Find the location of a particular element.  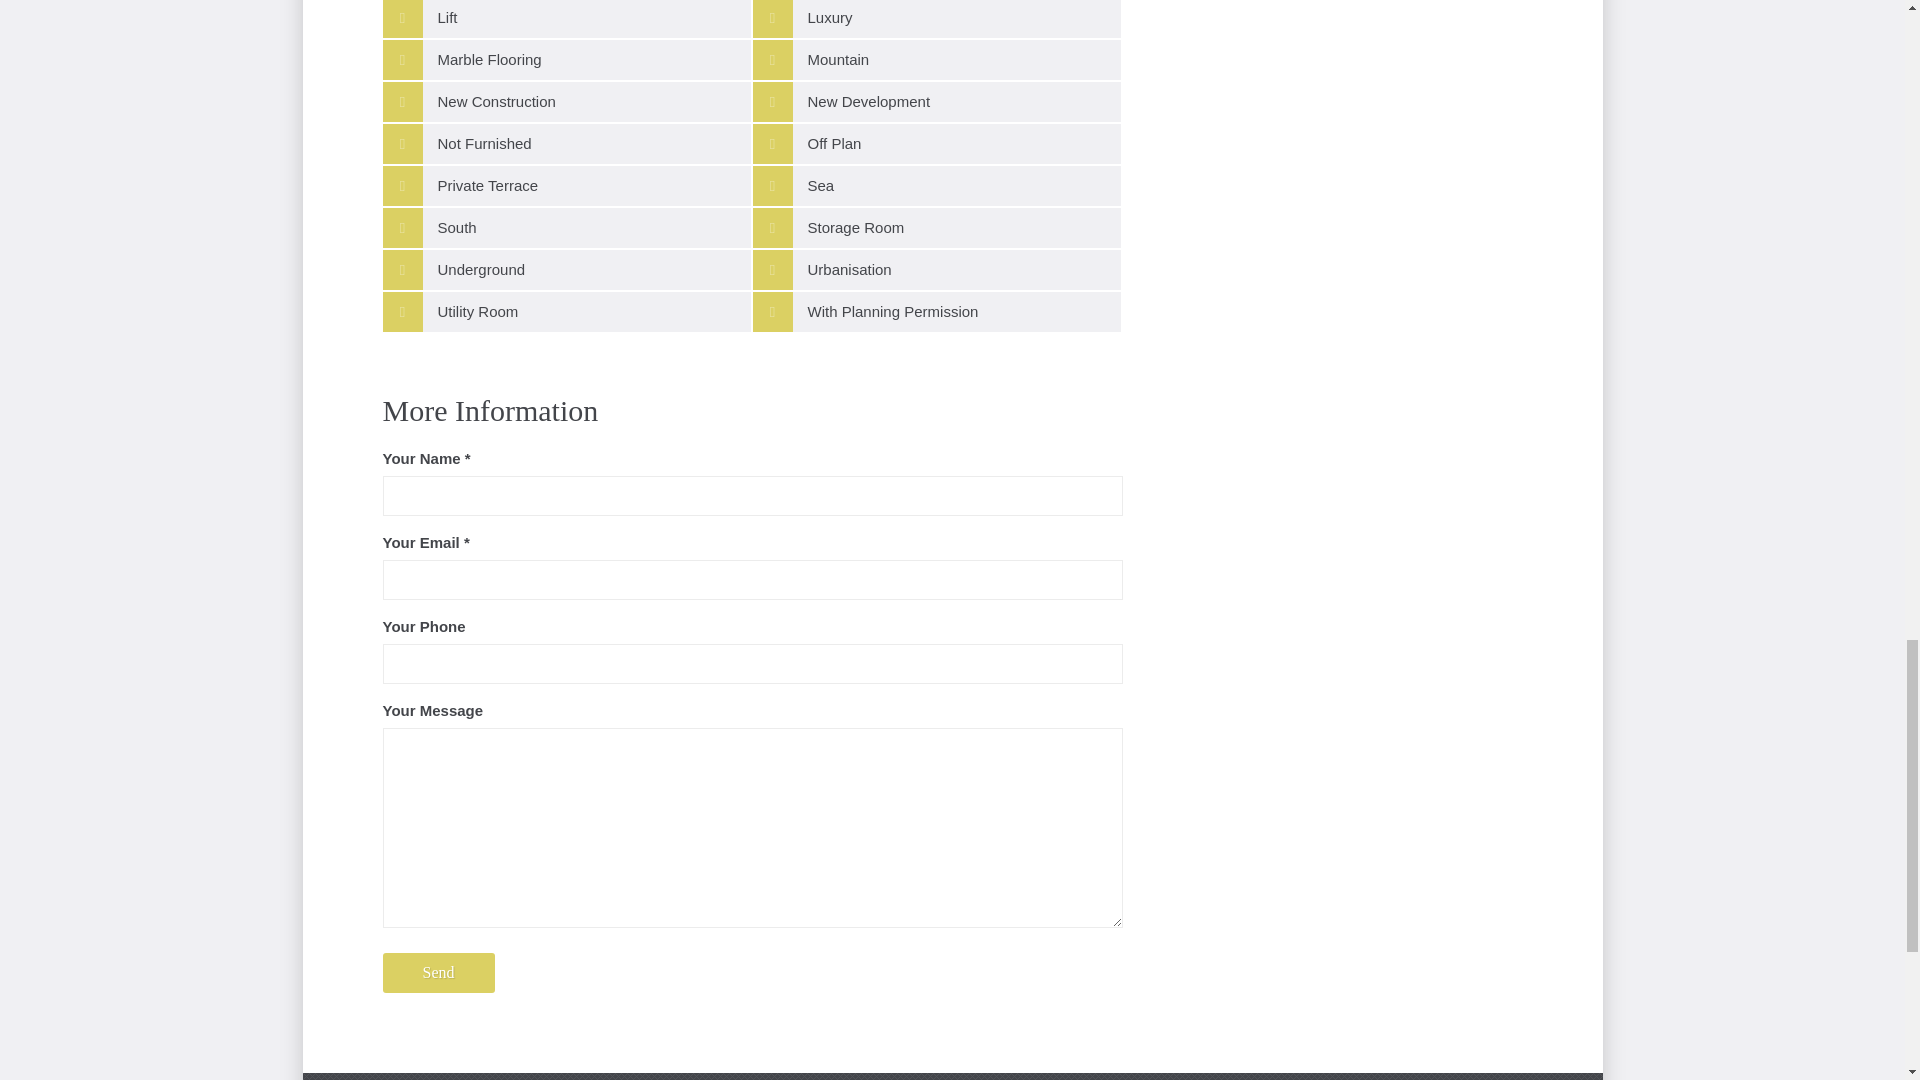

Send is located at coordinates (438, 972).